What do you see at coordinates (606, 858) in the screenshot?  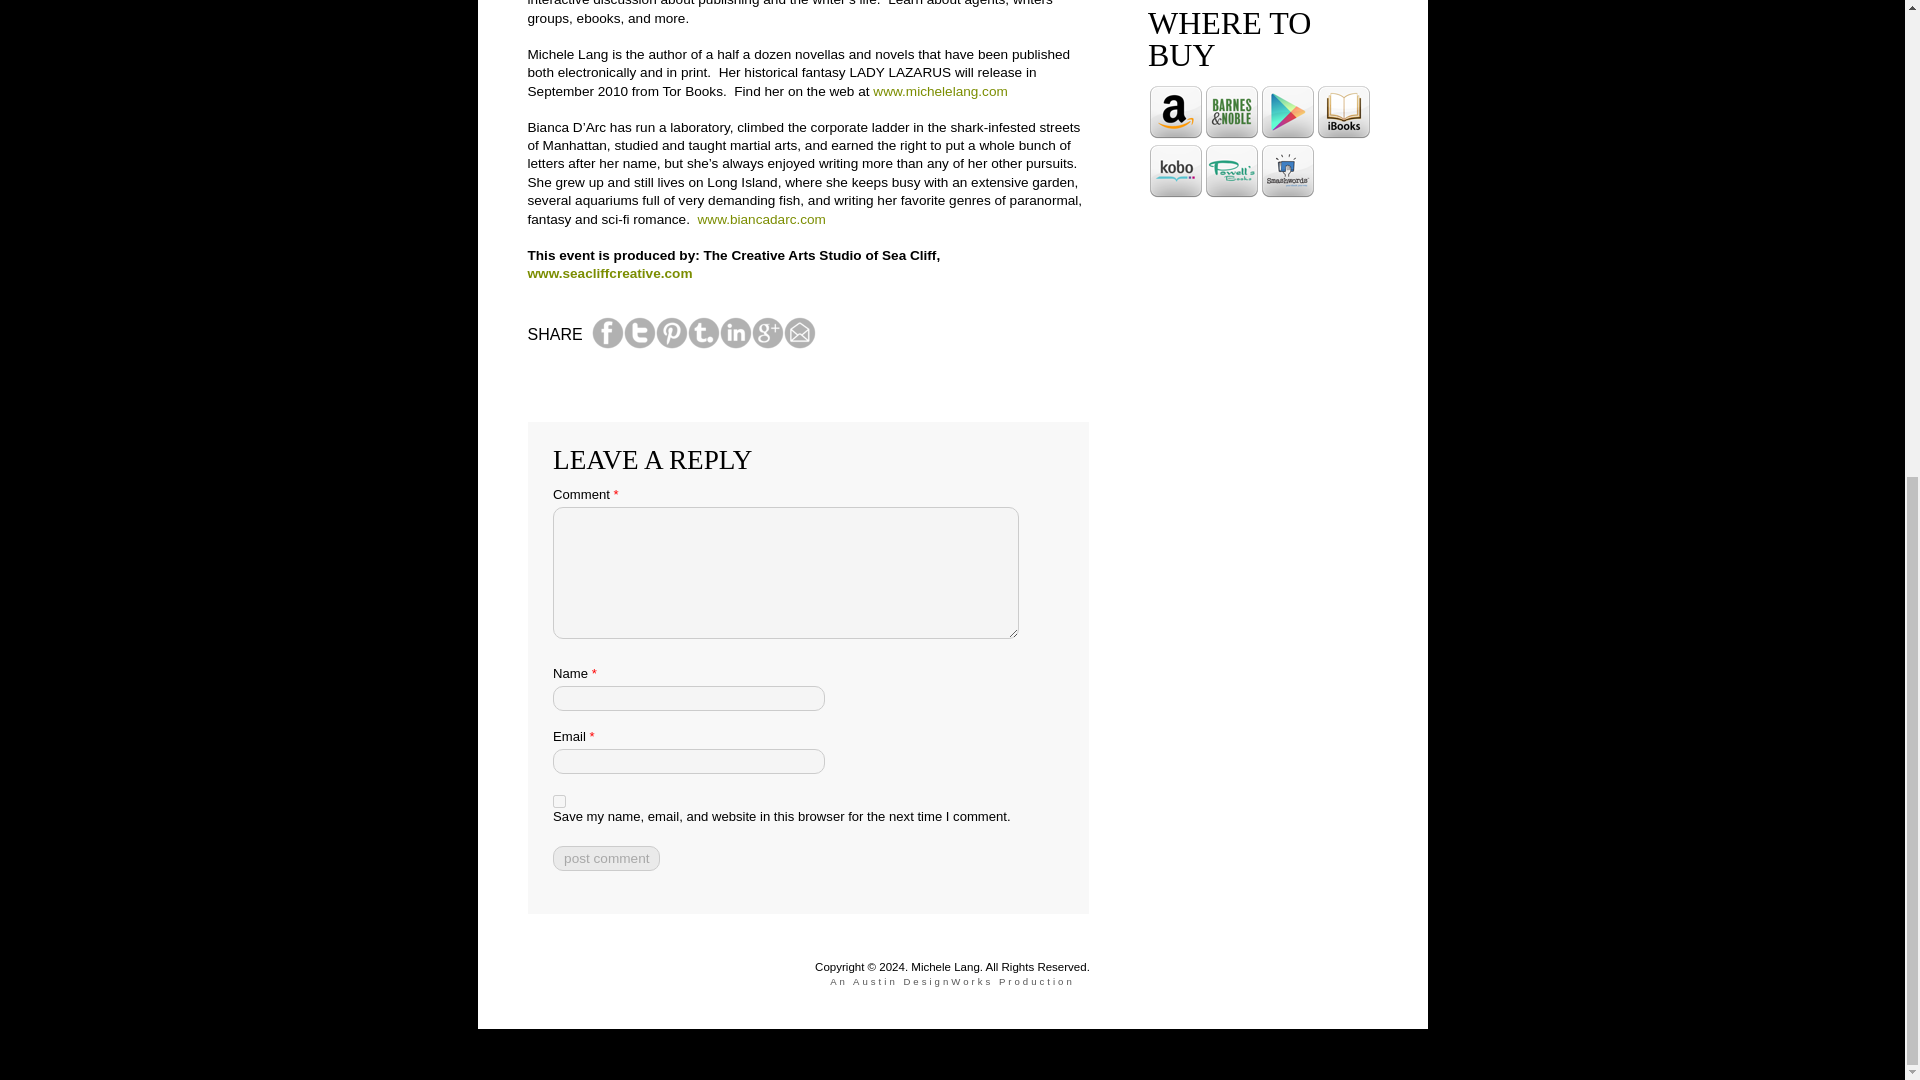 I see `Post Comment` at bounding box center [606, 858].